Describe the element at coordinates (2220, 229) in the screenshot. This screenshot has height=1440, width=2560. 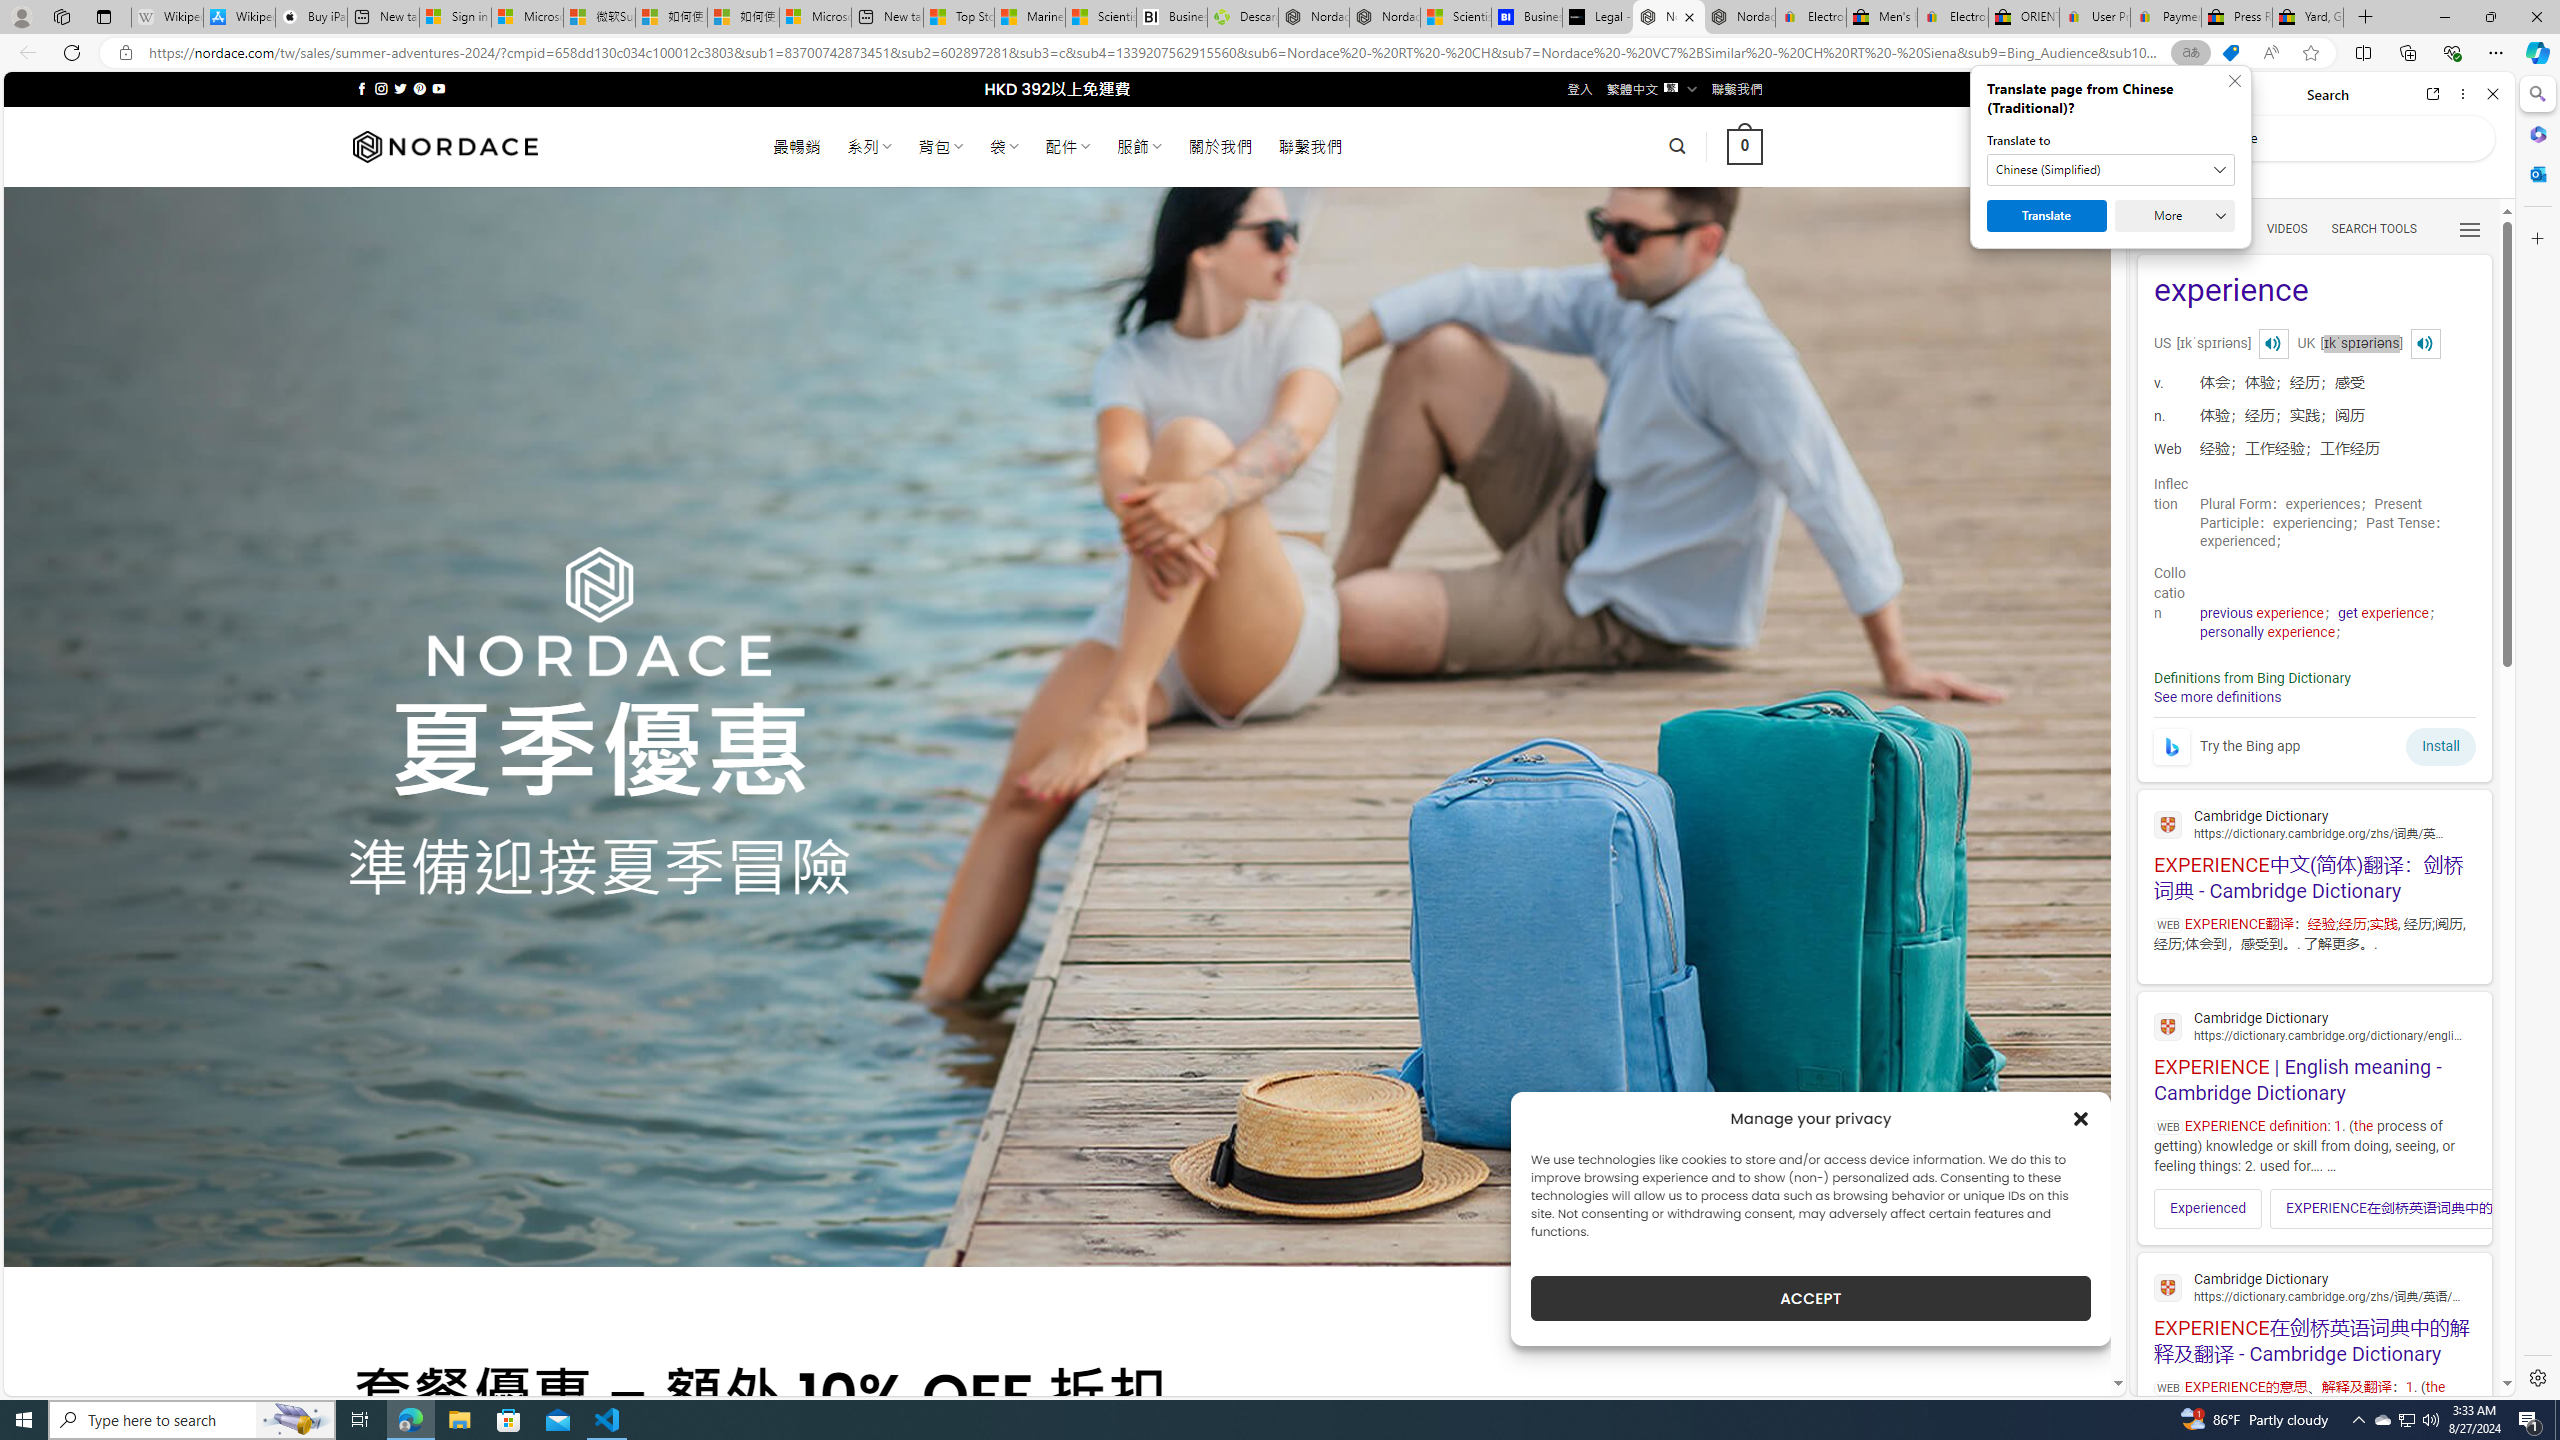
I see `IMAGES` at that location.